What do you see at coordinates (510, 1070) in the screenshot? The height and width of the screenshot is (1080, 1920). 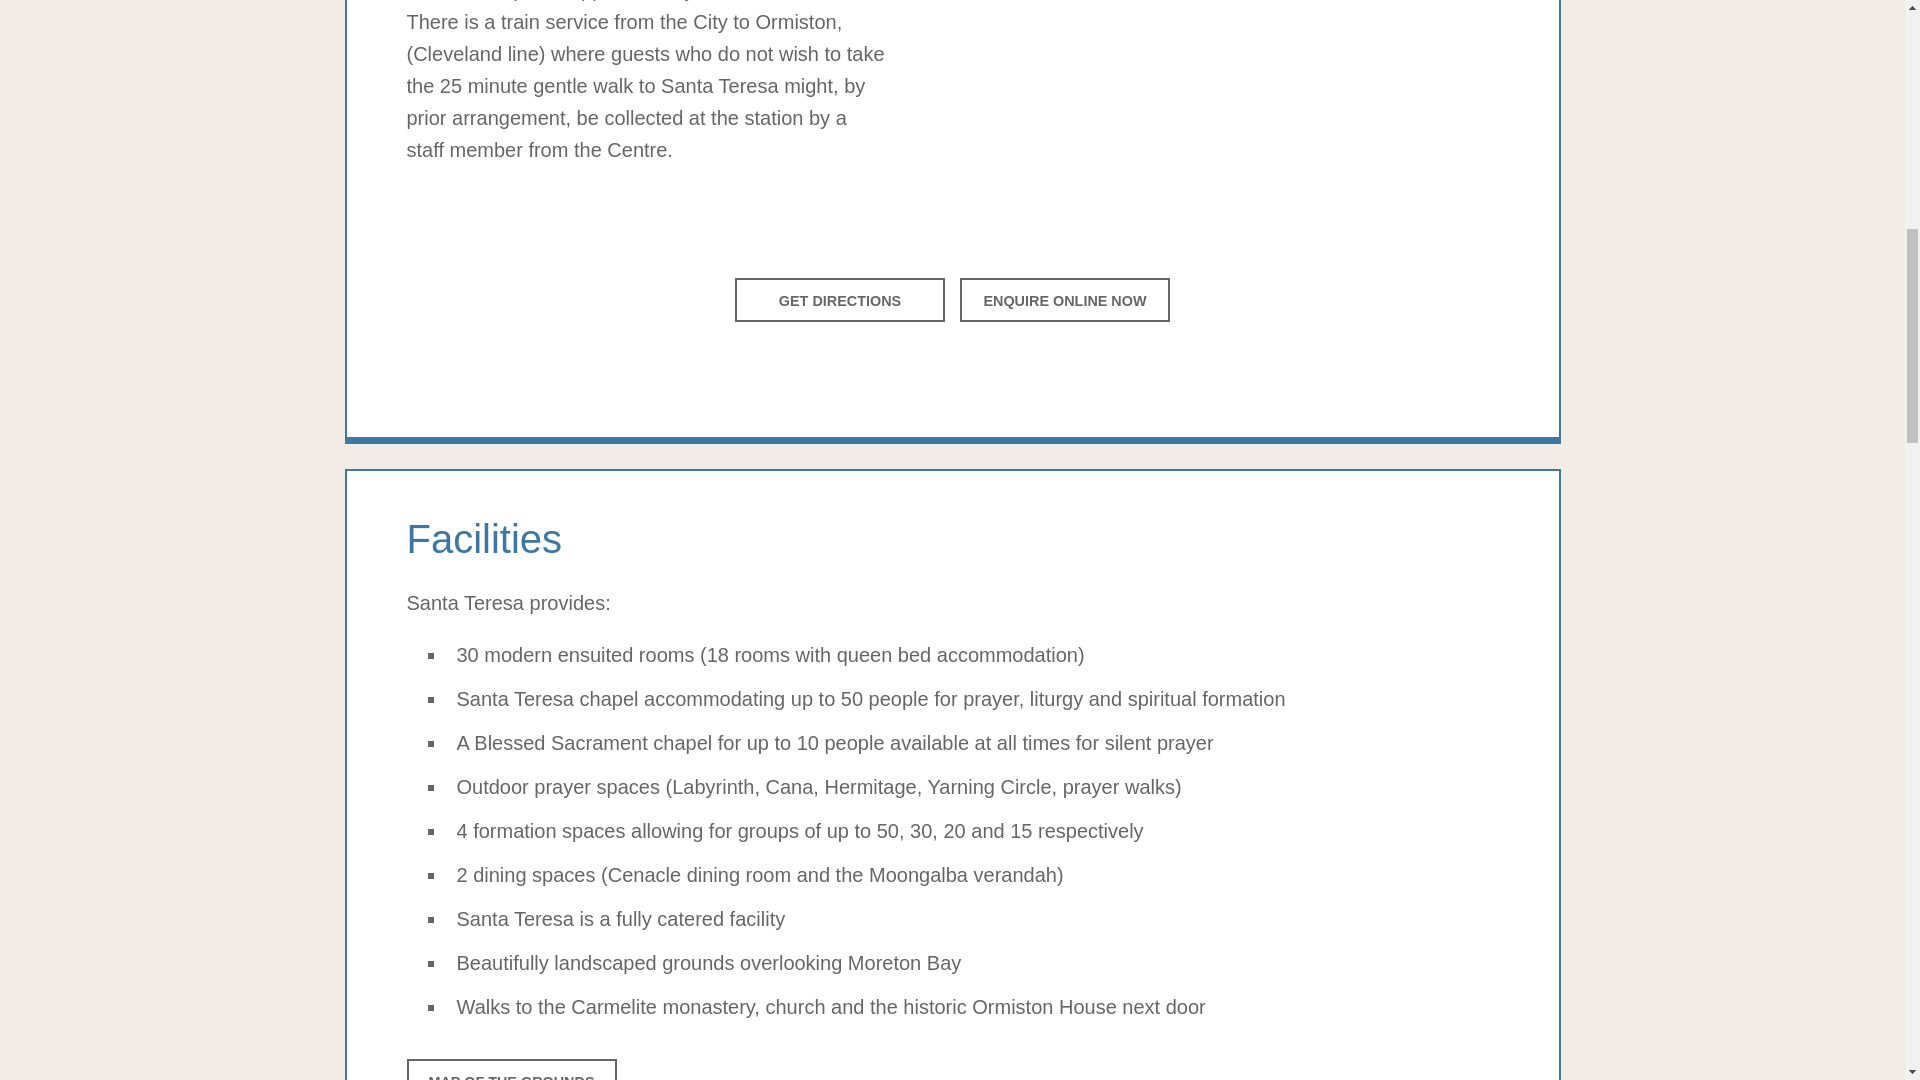 I see `MAP OF THE GROUNDS` at bounding box center [510, 1070].